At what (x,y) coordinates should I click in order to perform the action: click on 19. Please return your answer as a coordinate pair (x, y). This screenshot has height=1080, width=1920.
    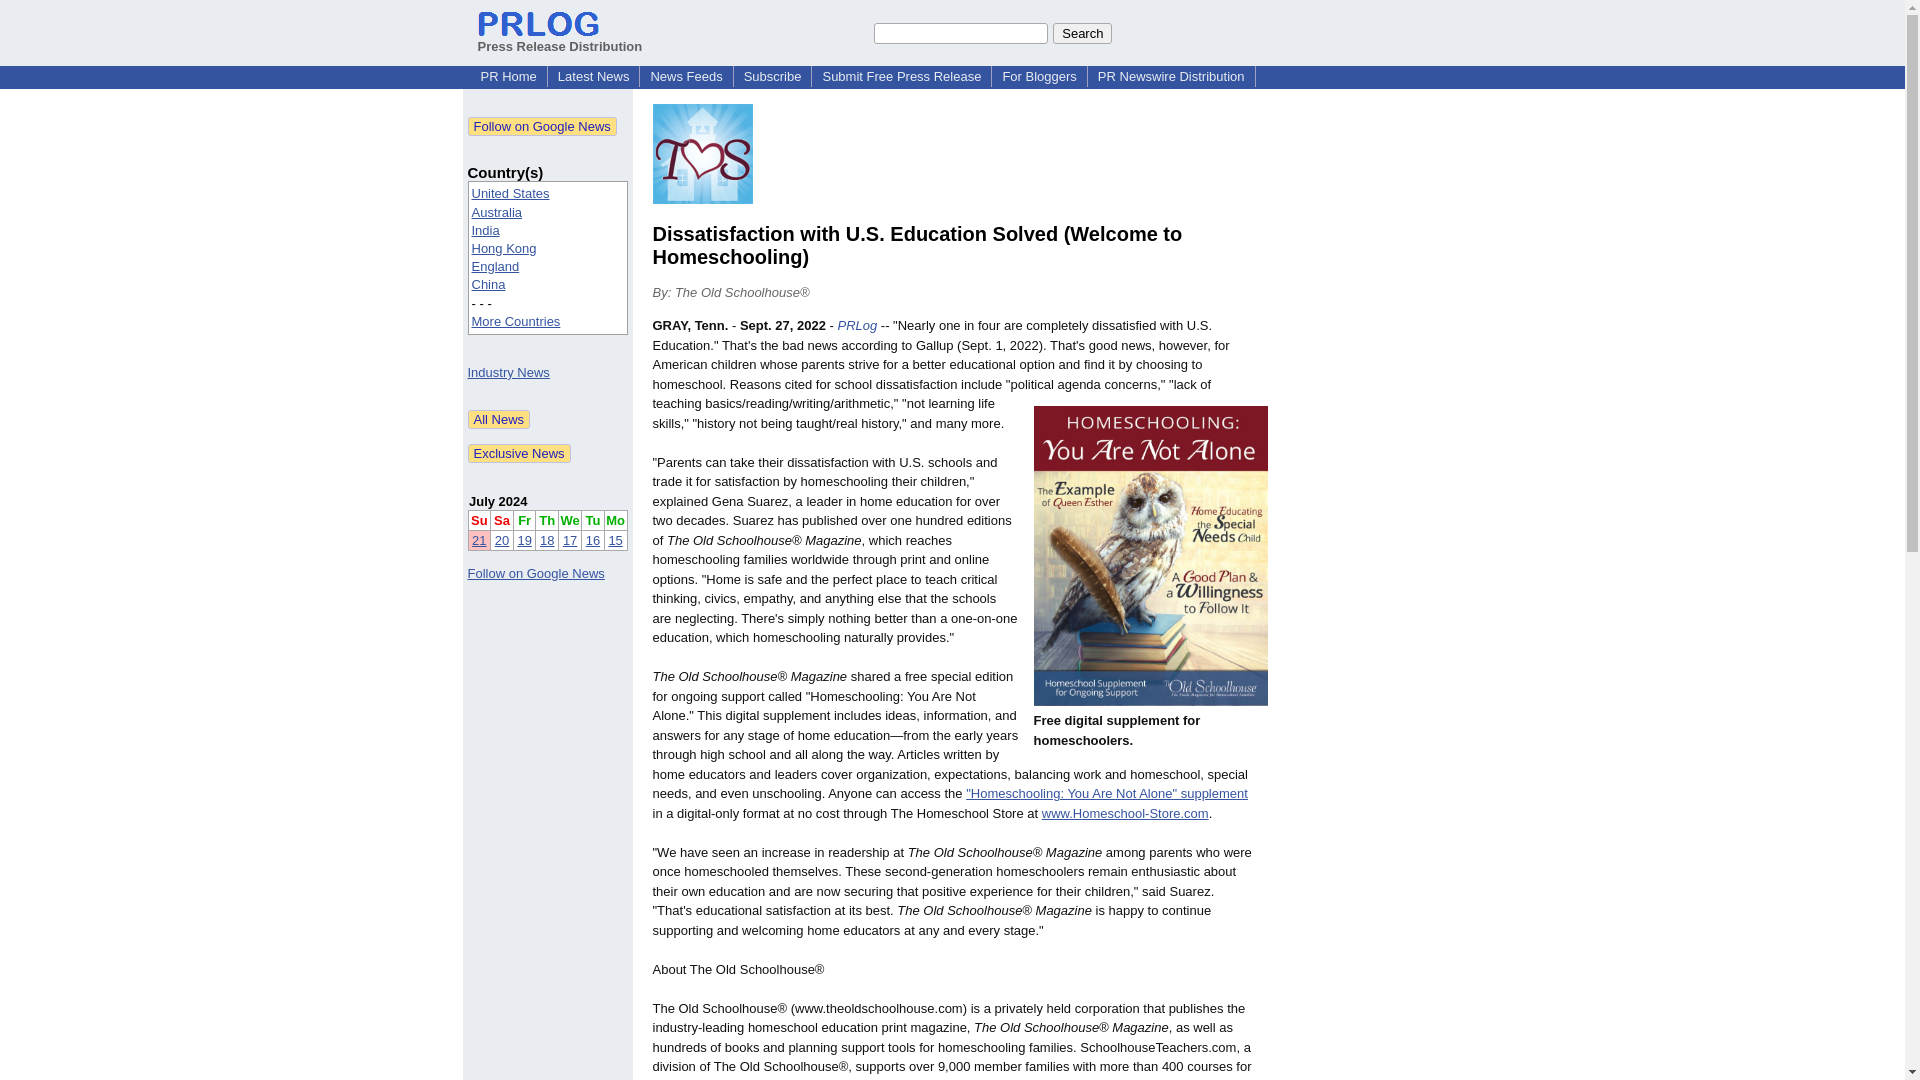
    Looking at the image, I should click on (524, 540).